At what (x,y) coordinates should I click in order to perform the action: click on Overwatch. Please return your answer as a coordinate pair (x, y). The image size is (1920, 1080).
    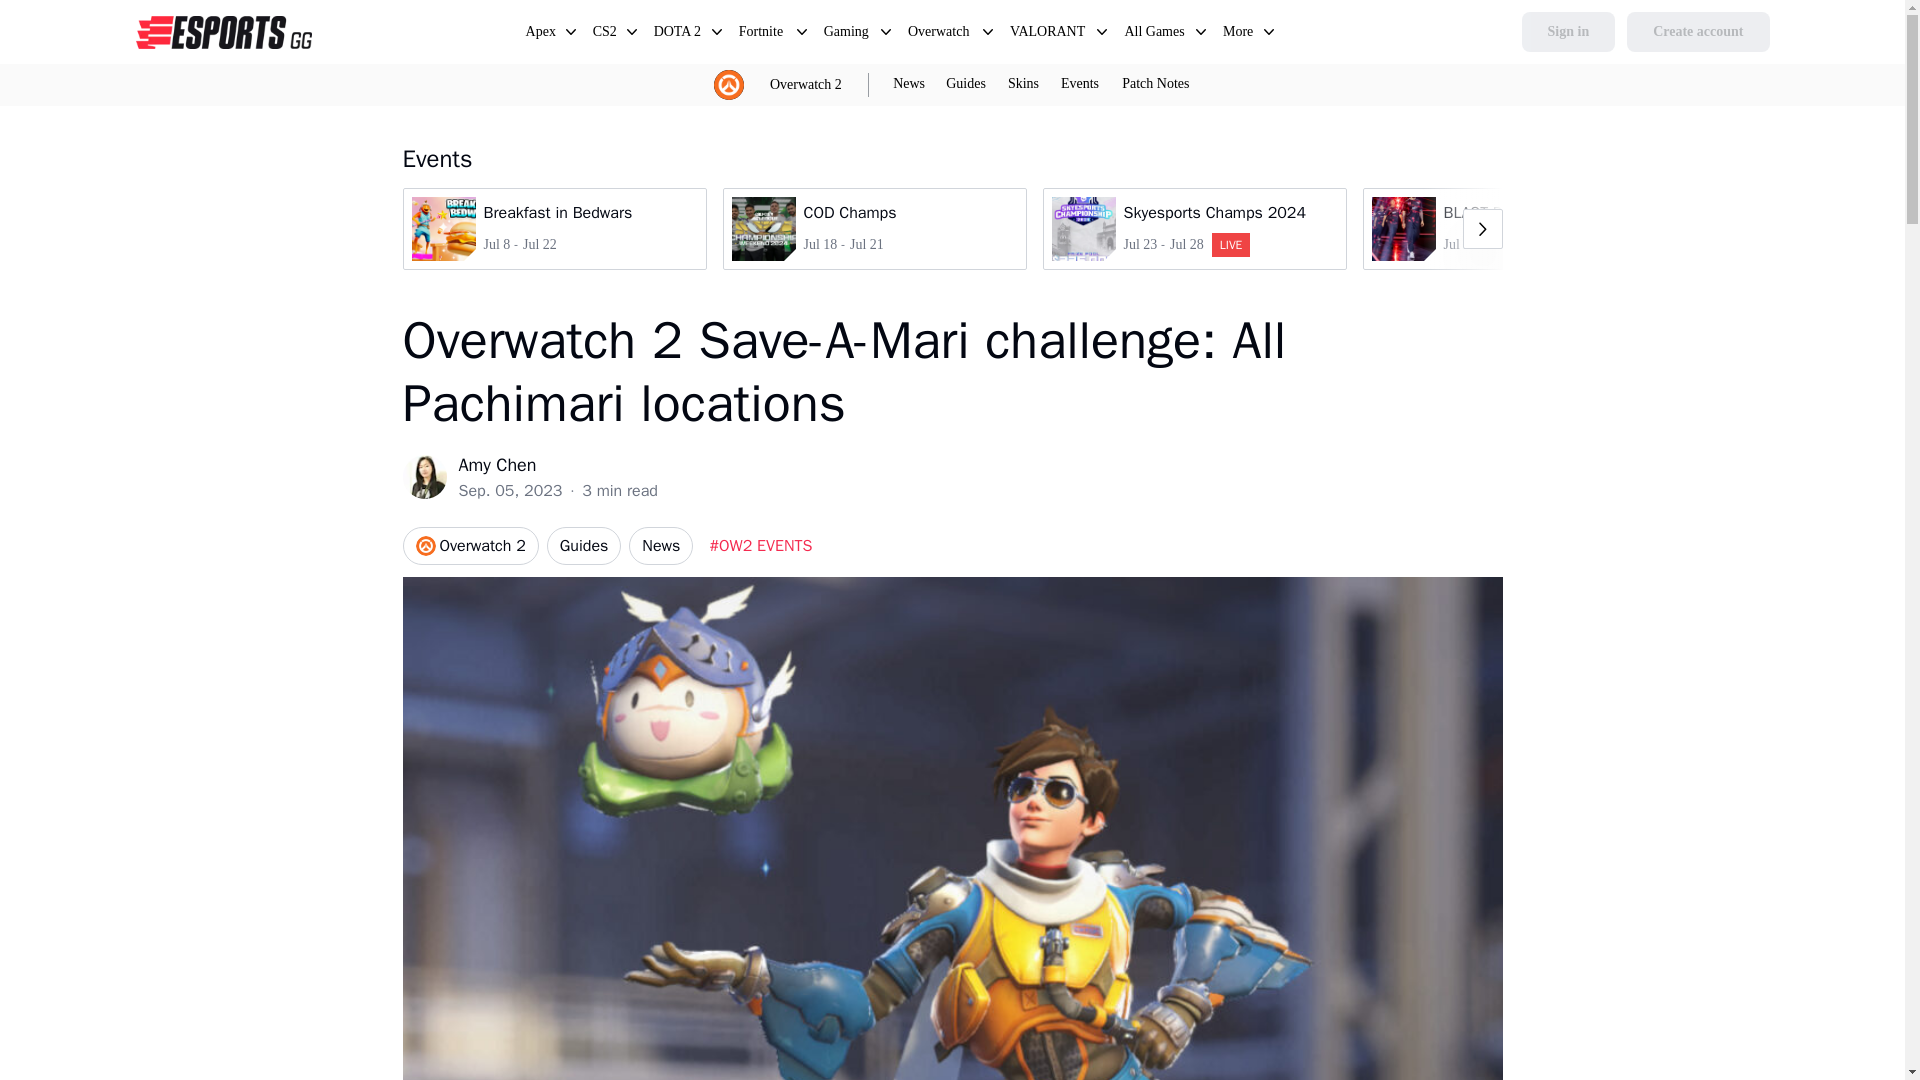
    Looking at the image, I should click on (940, 34).